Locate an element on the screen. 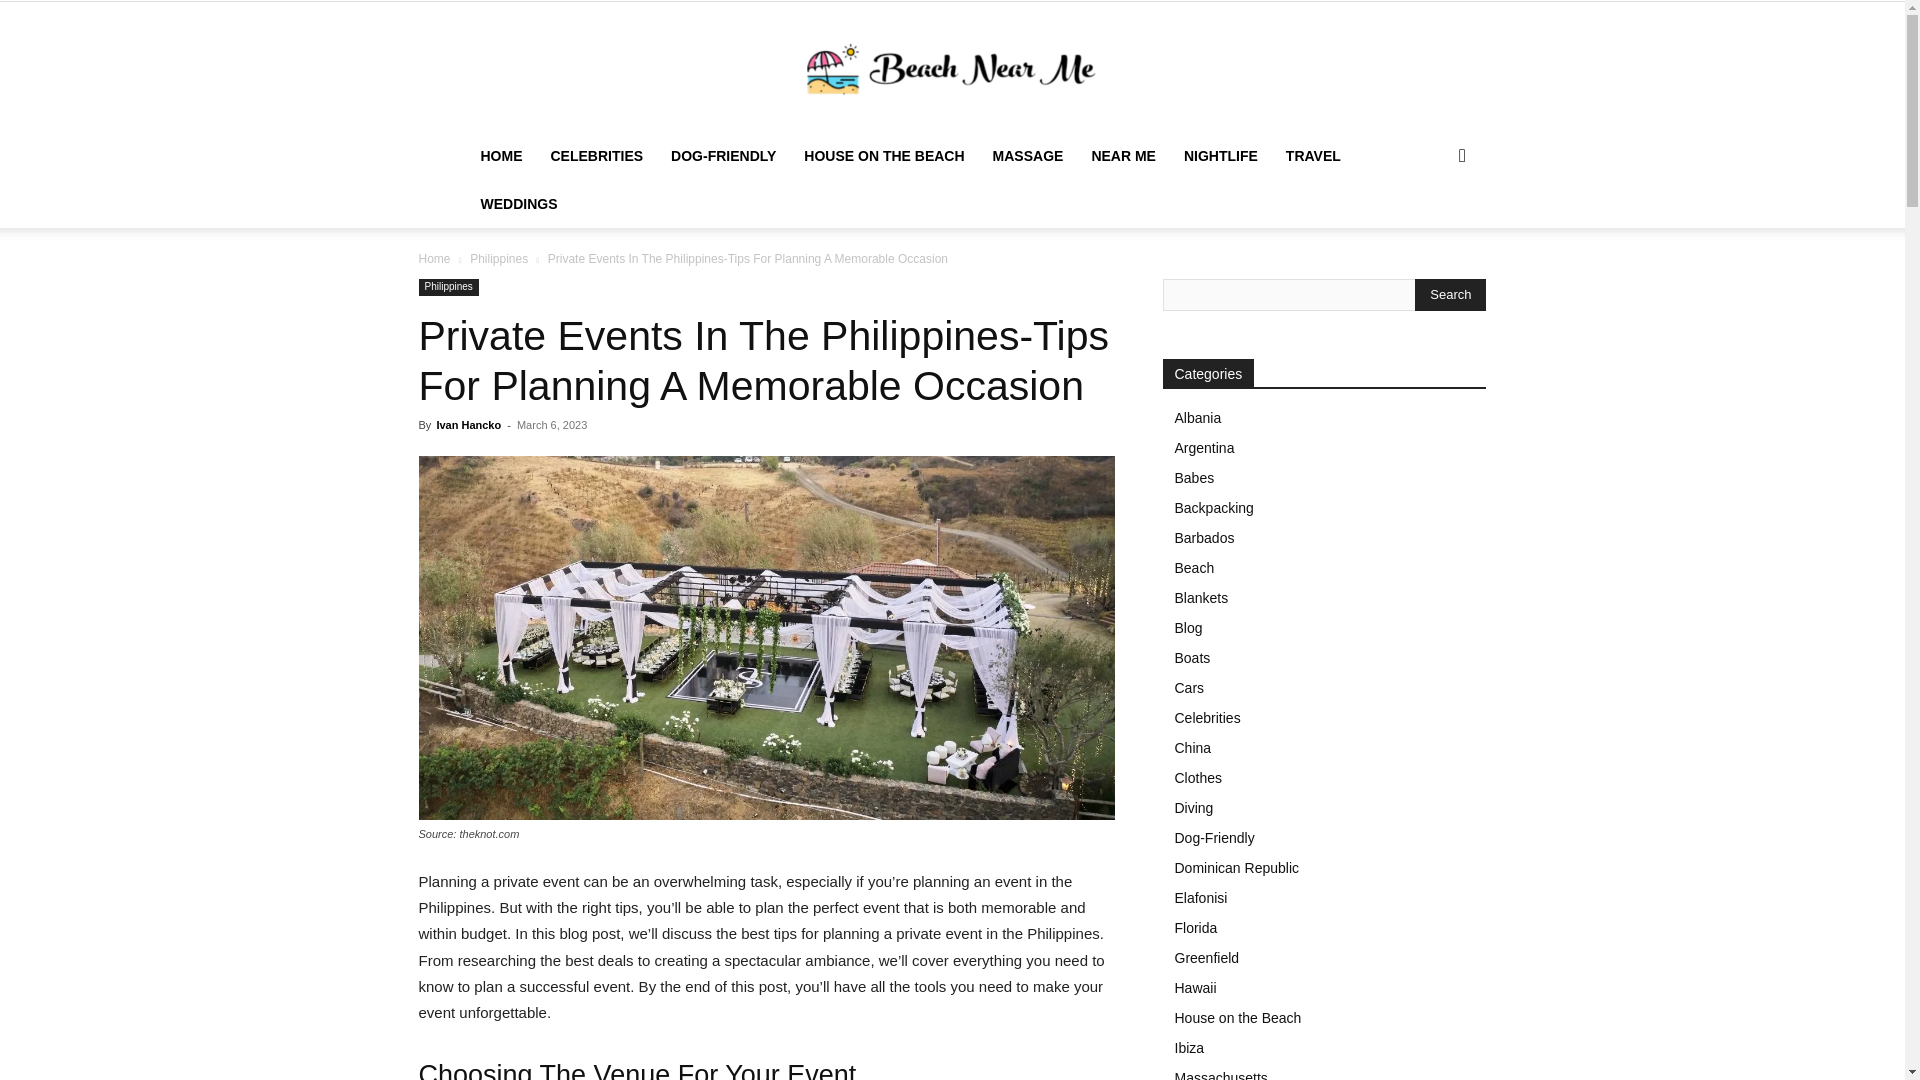 Image resolution: width=1920 pixels, height=1080 pixels. HOUSE ON THE BEACH is located at coordinates (883, 156).